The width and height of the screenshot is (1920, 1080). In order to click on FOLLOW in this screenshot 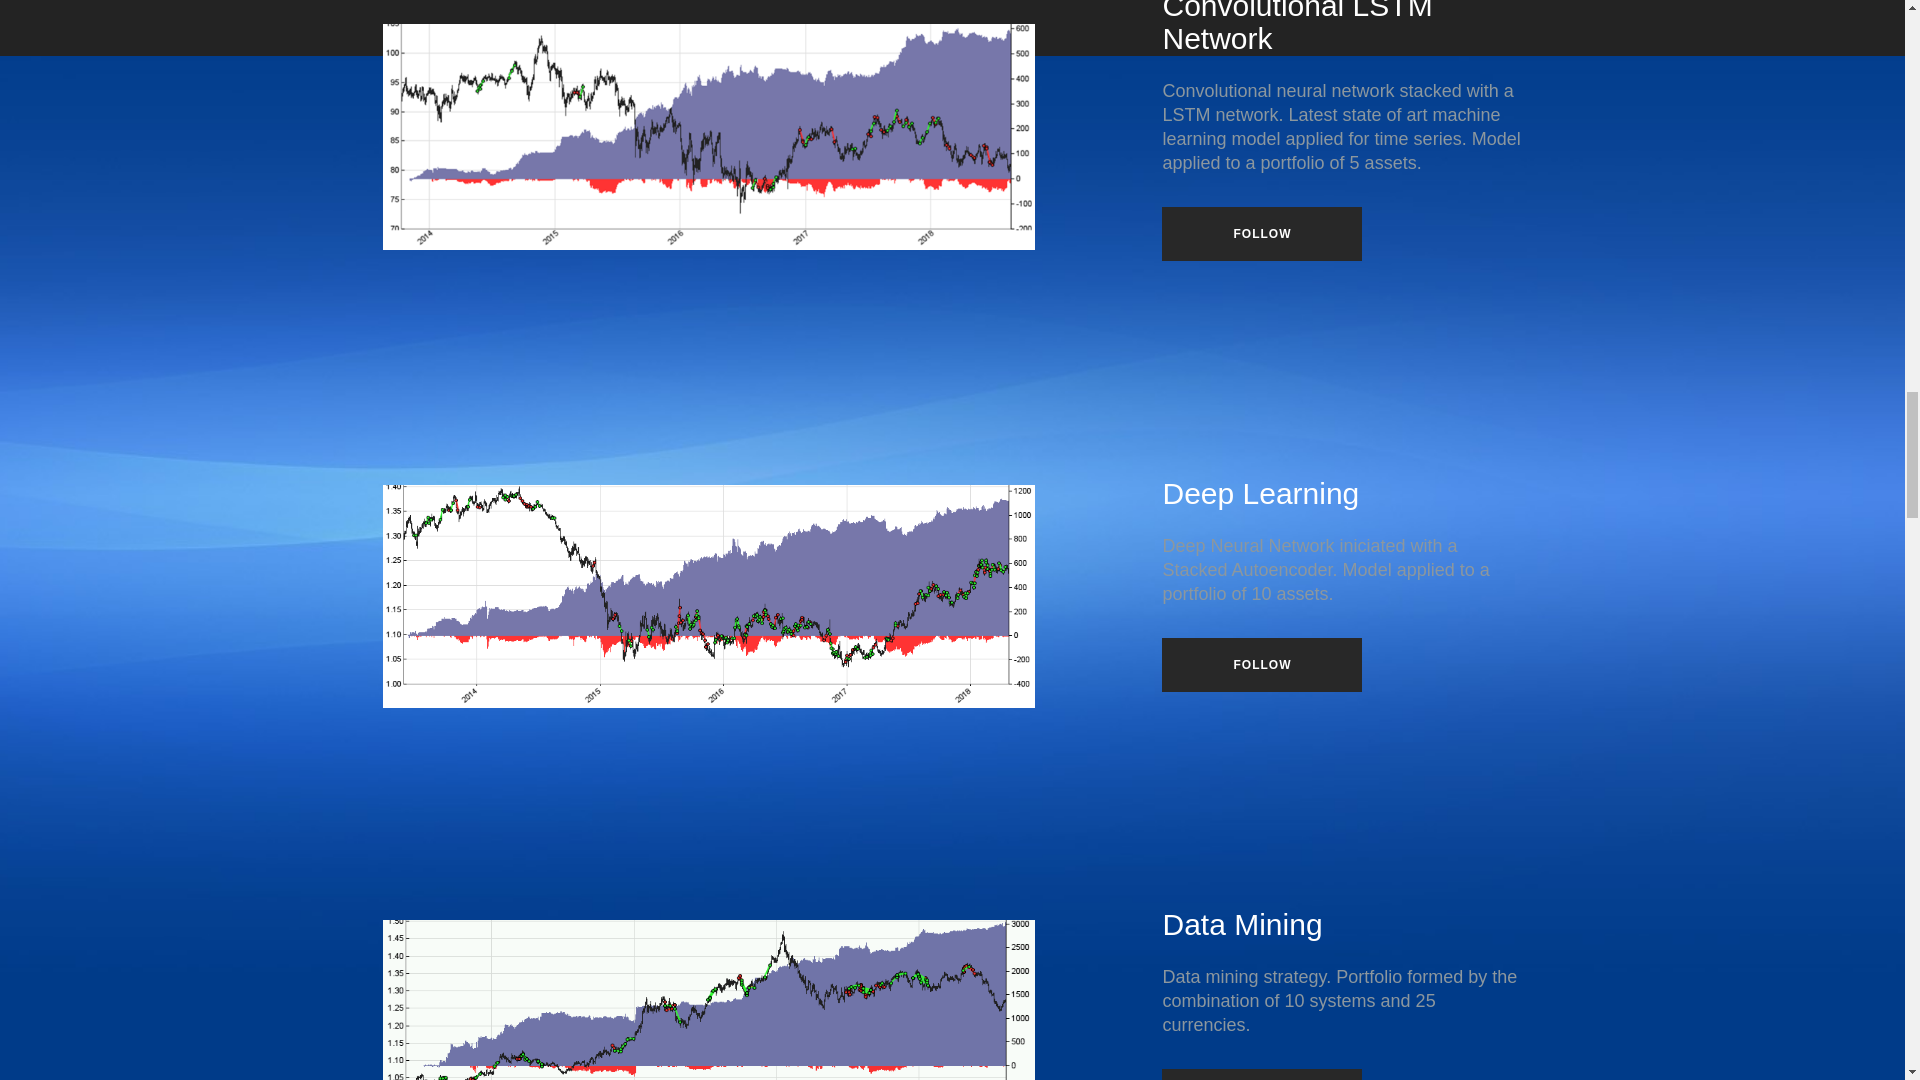, I will do `click(1261, 1074)`.